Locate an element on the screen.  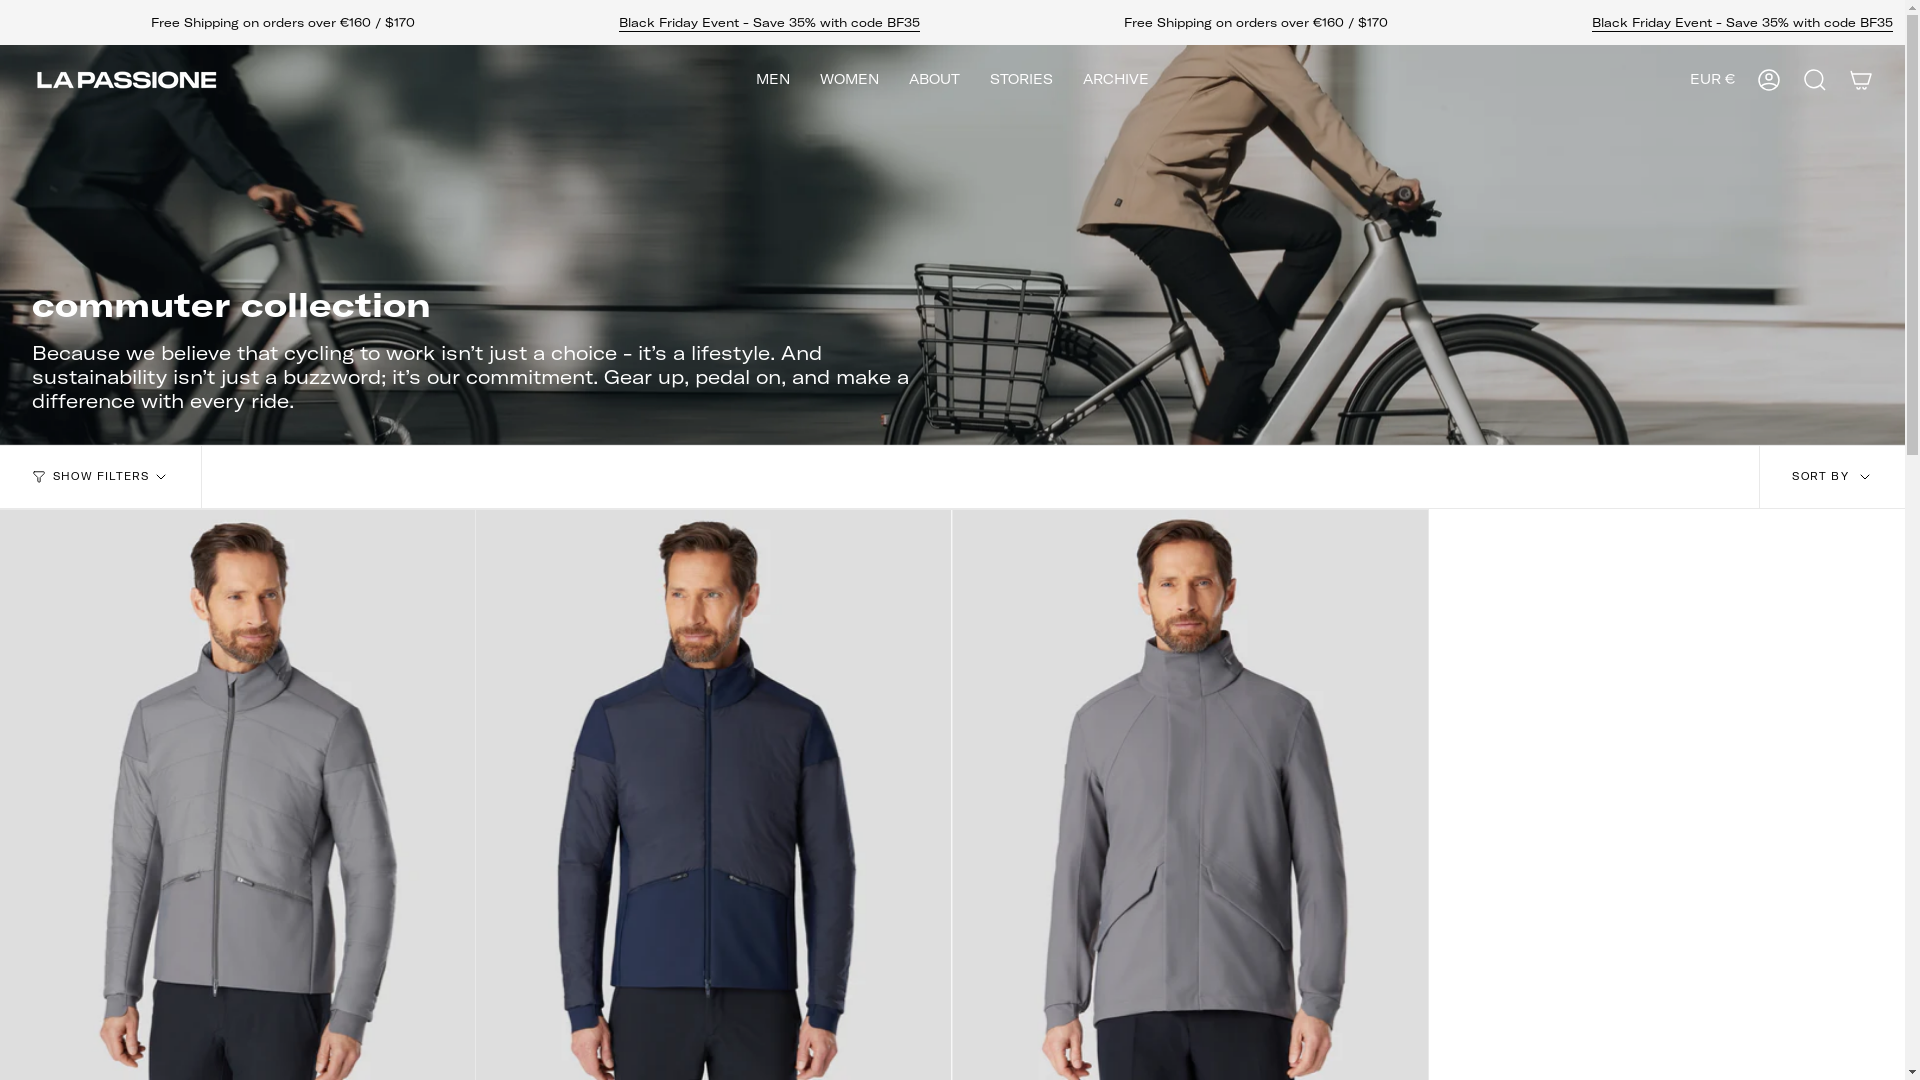
WOMEN is located at coordinates (850, 80).